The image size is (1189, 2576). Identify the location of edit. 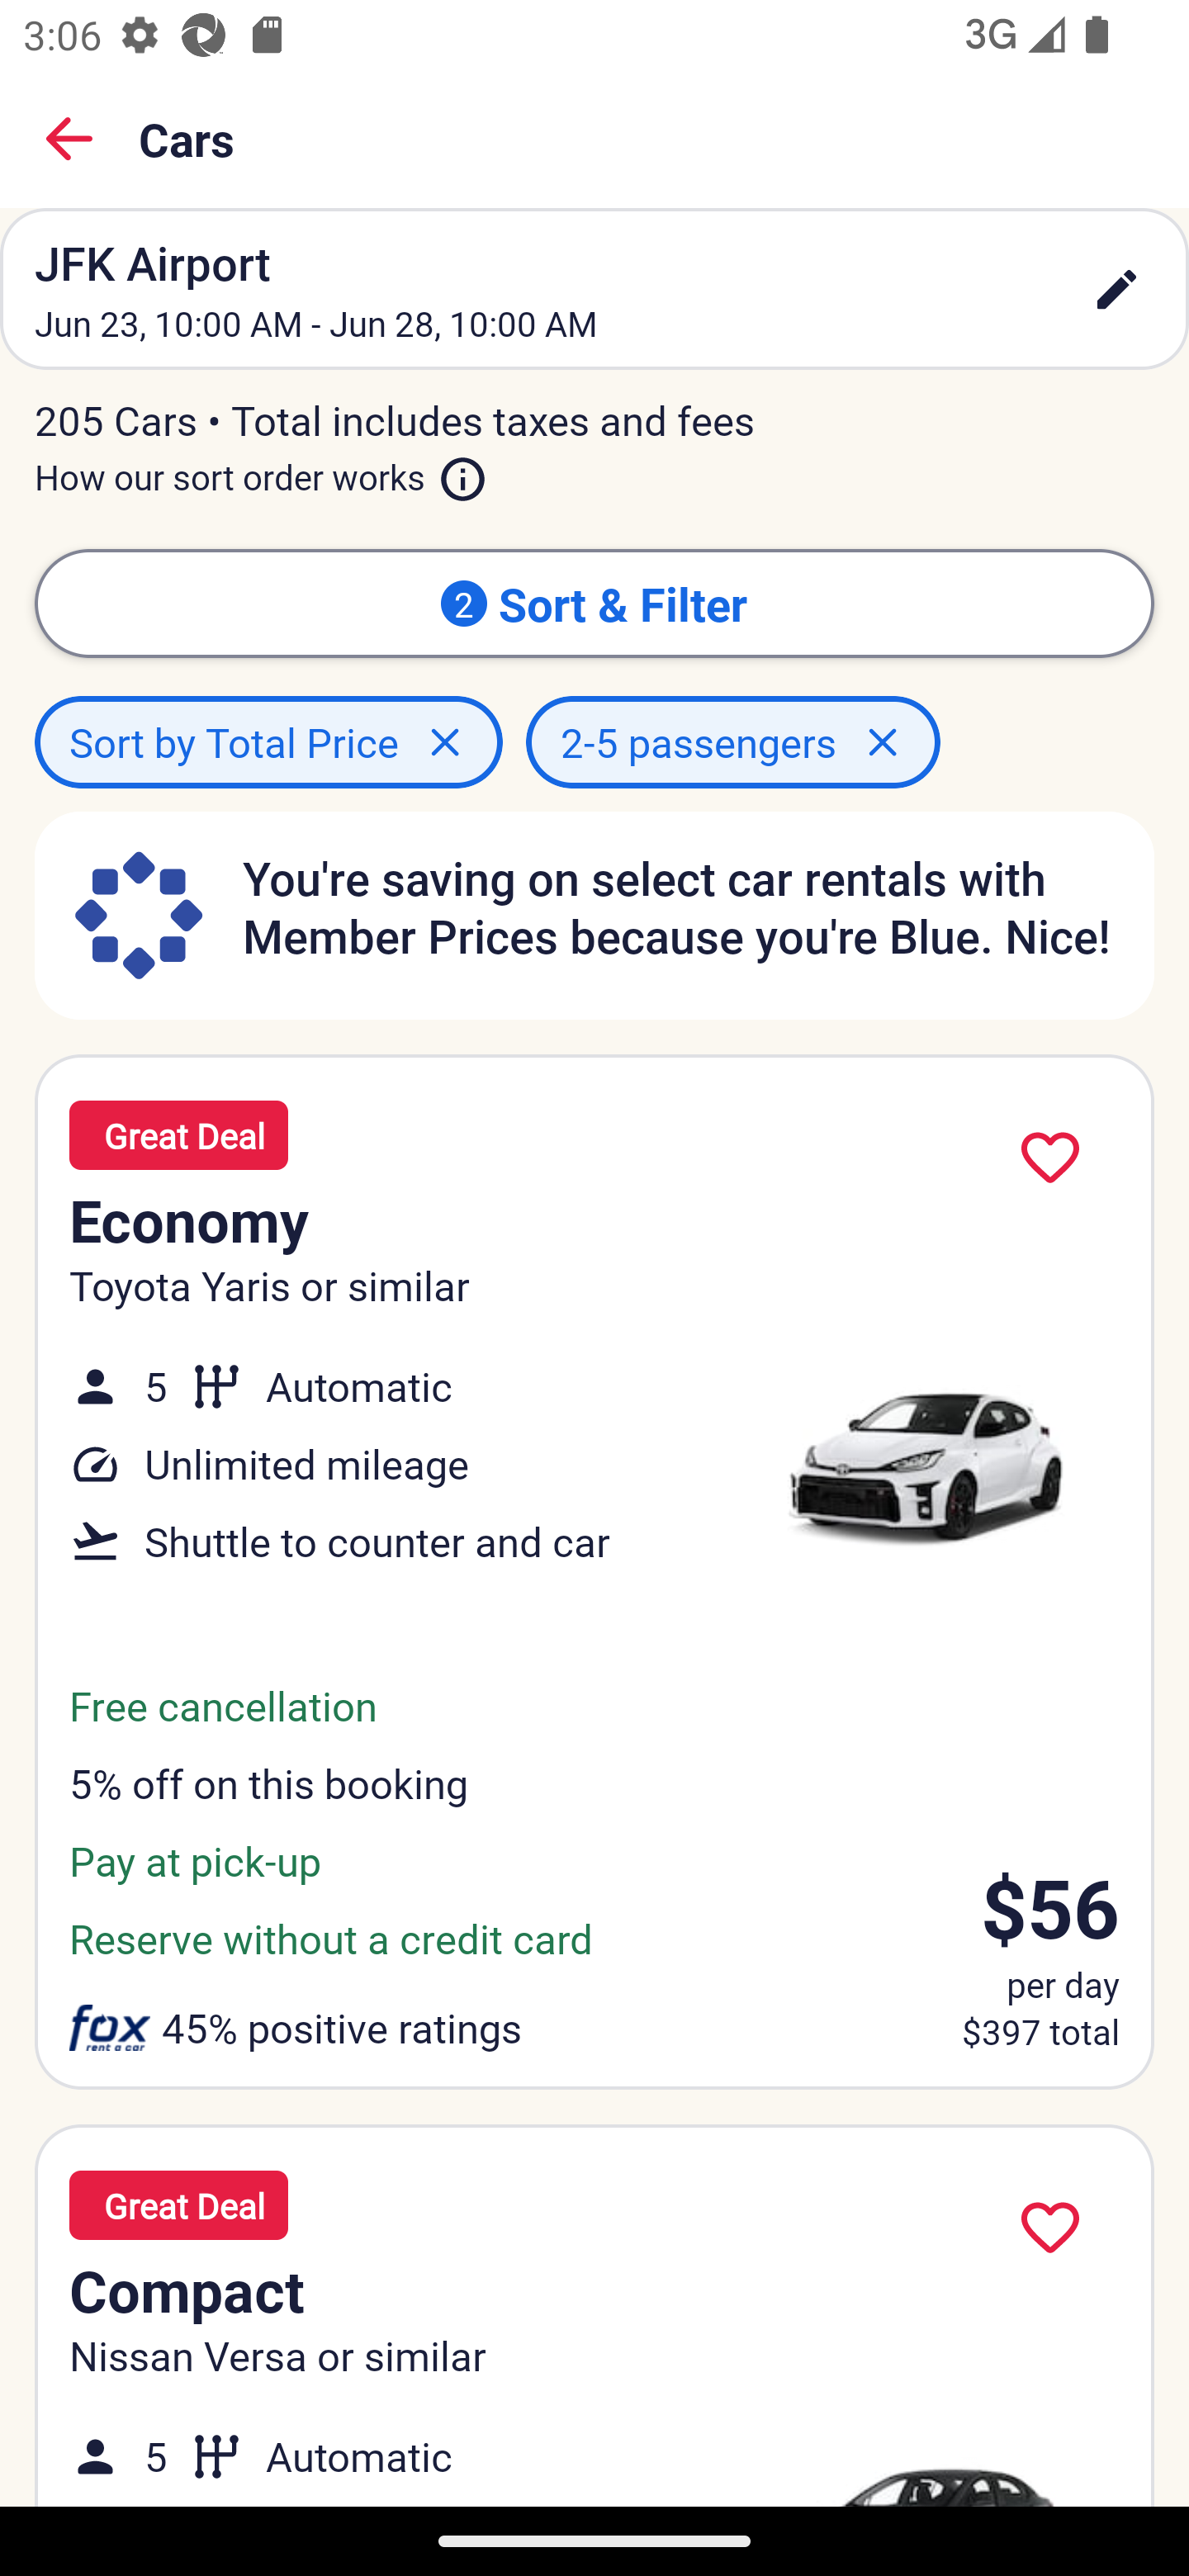
(1116, 289).